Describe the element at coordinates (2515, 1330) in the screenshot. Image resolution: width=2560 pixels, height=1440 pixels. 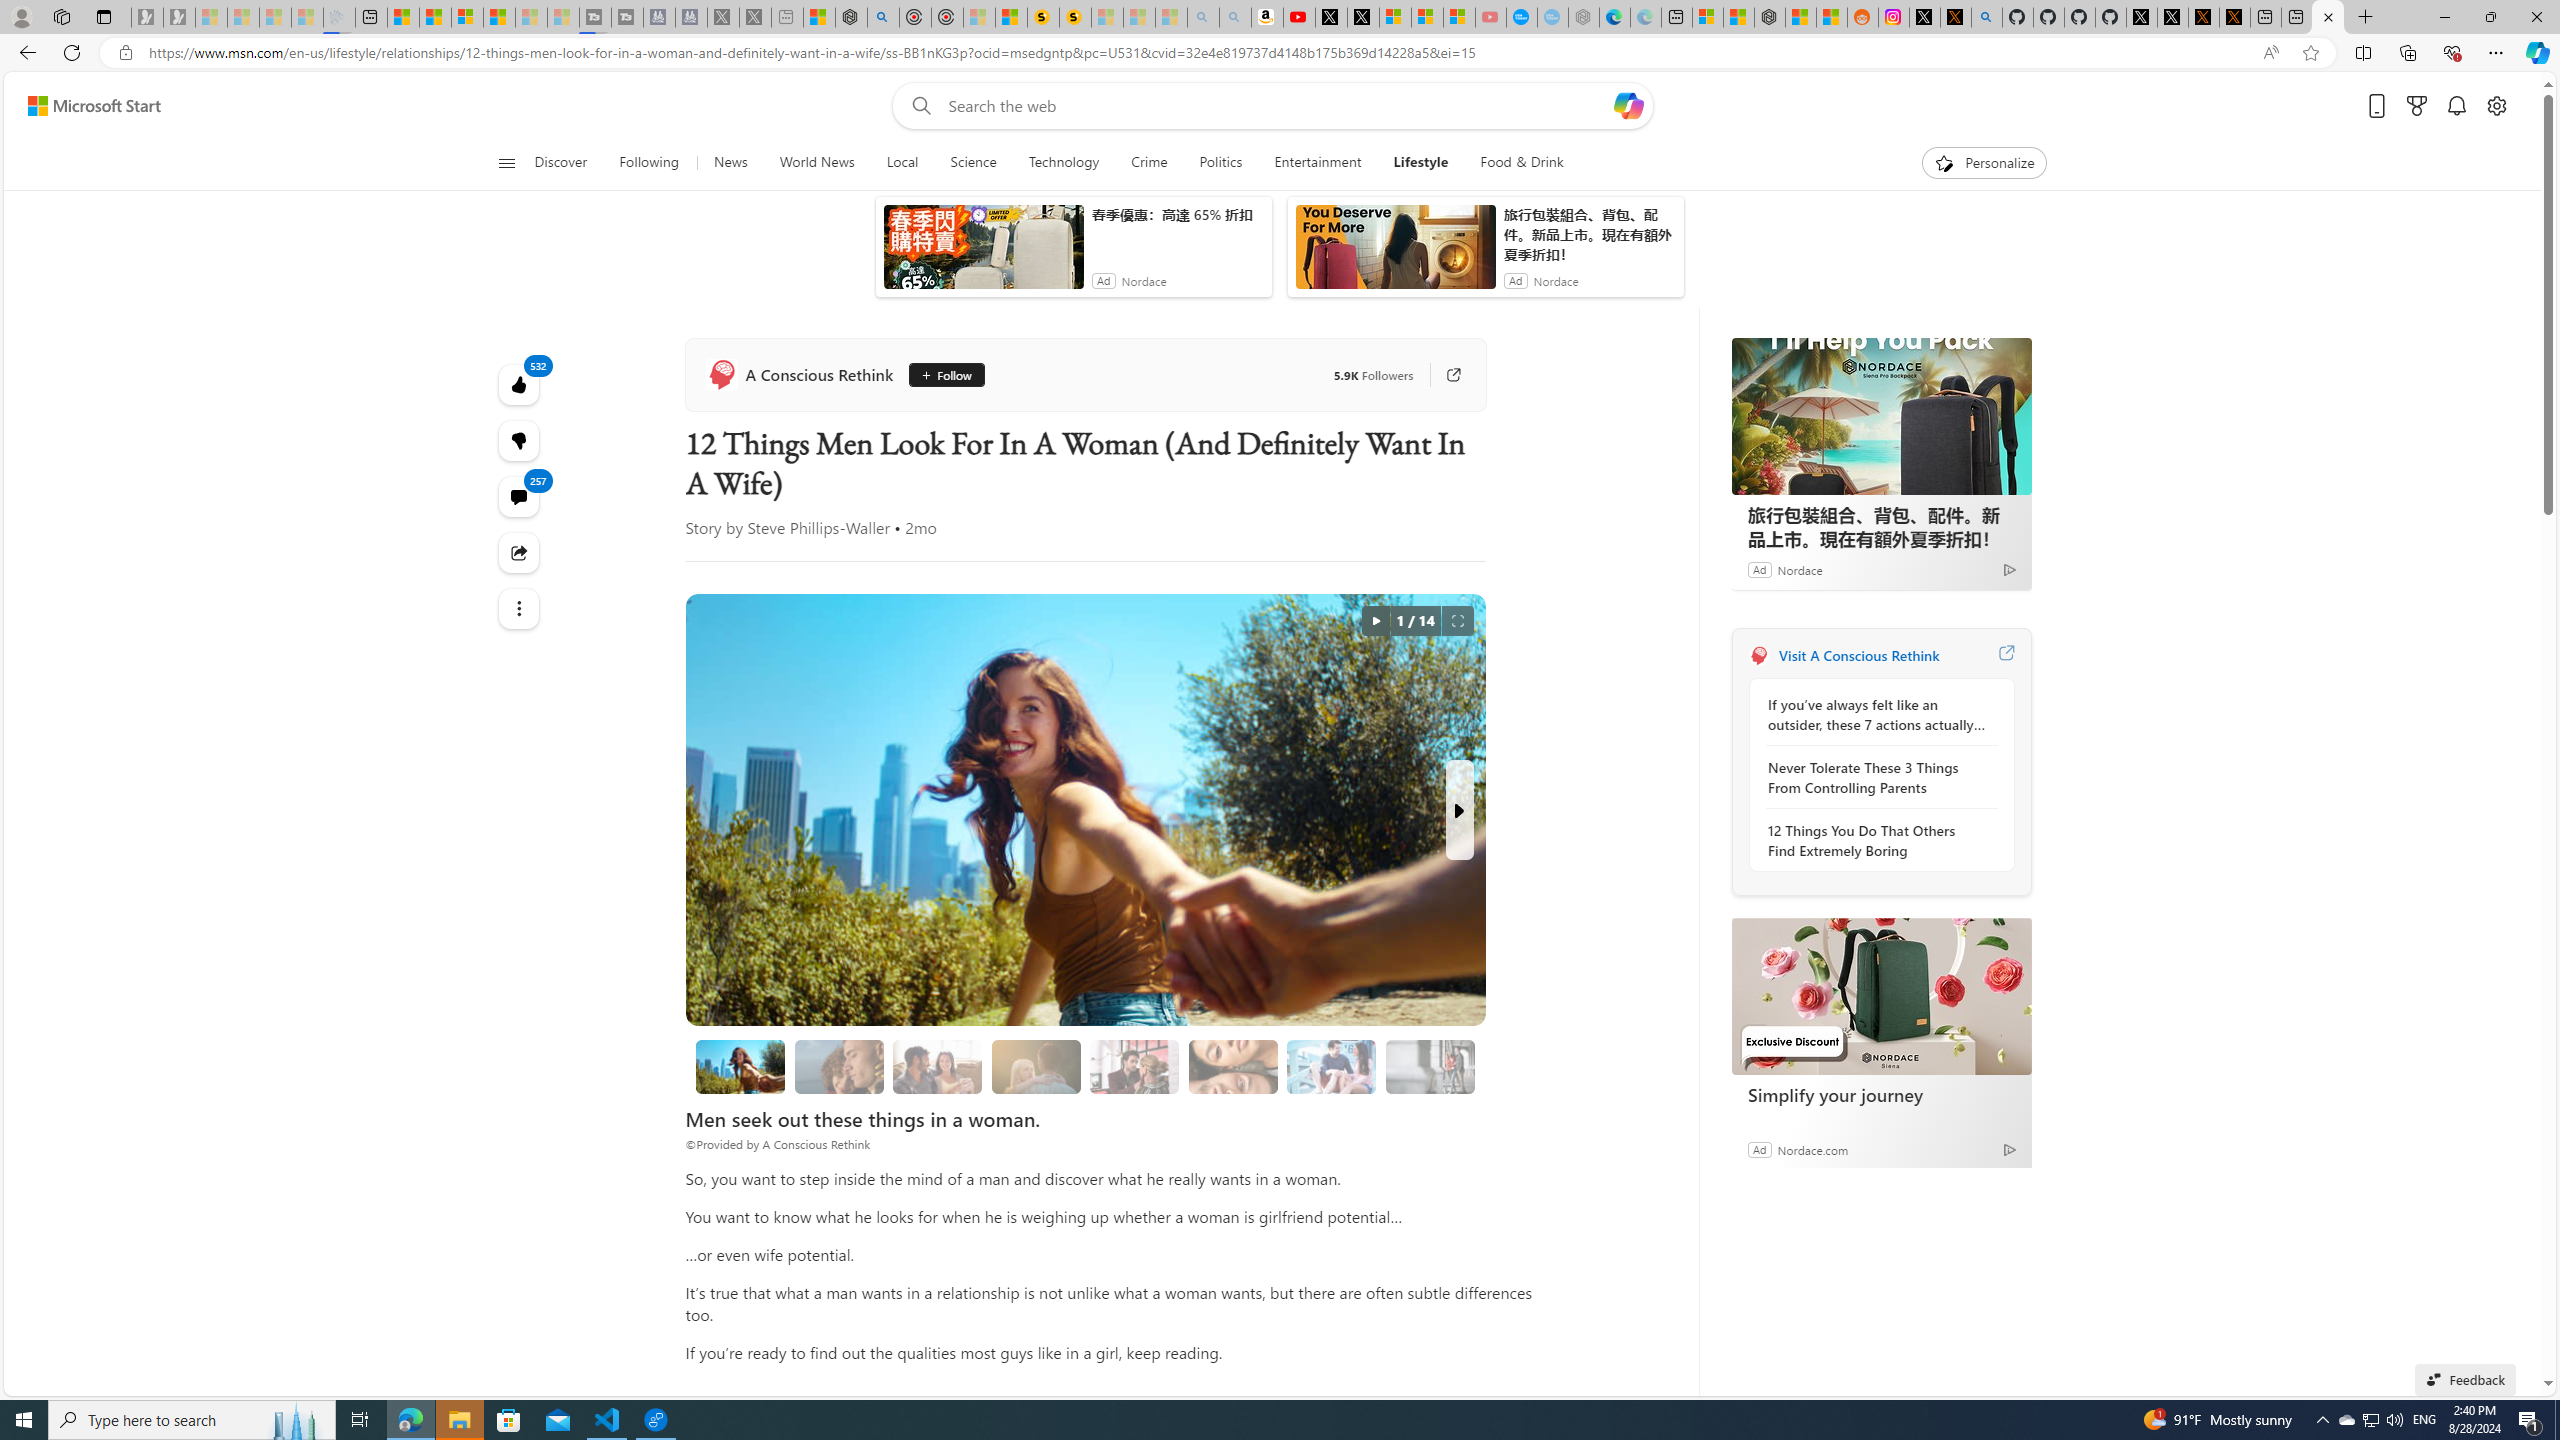
I see `Expand background` at that location.